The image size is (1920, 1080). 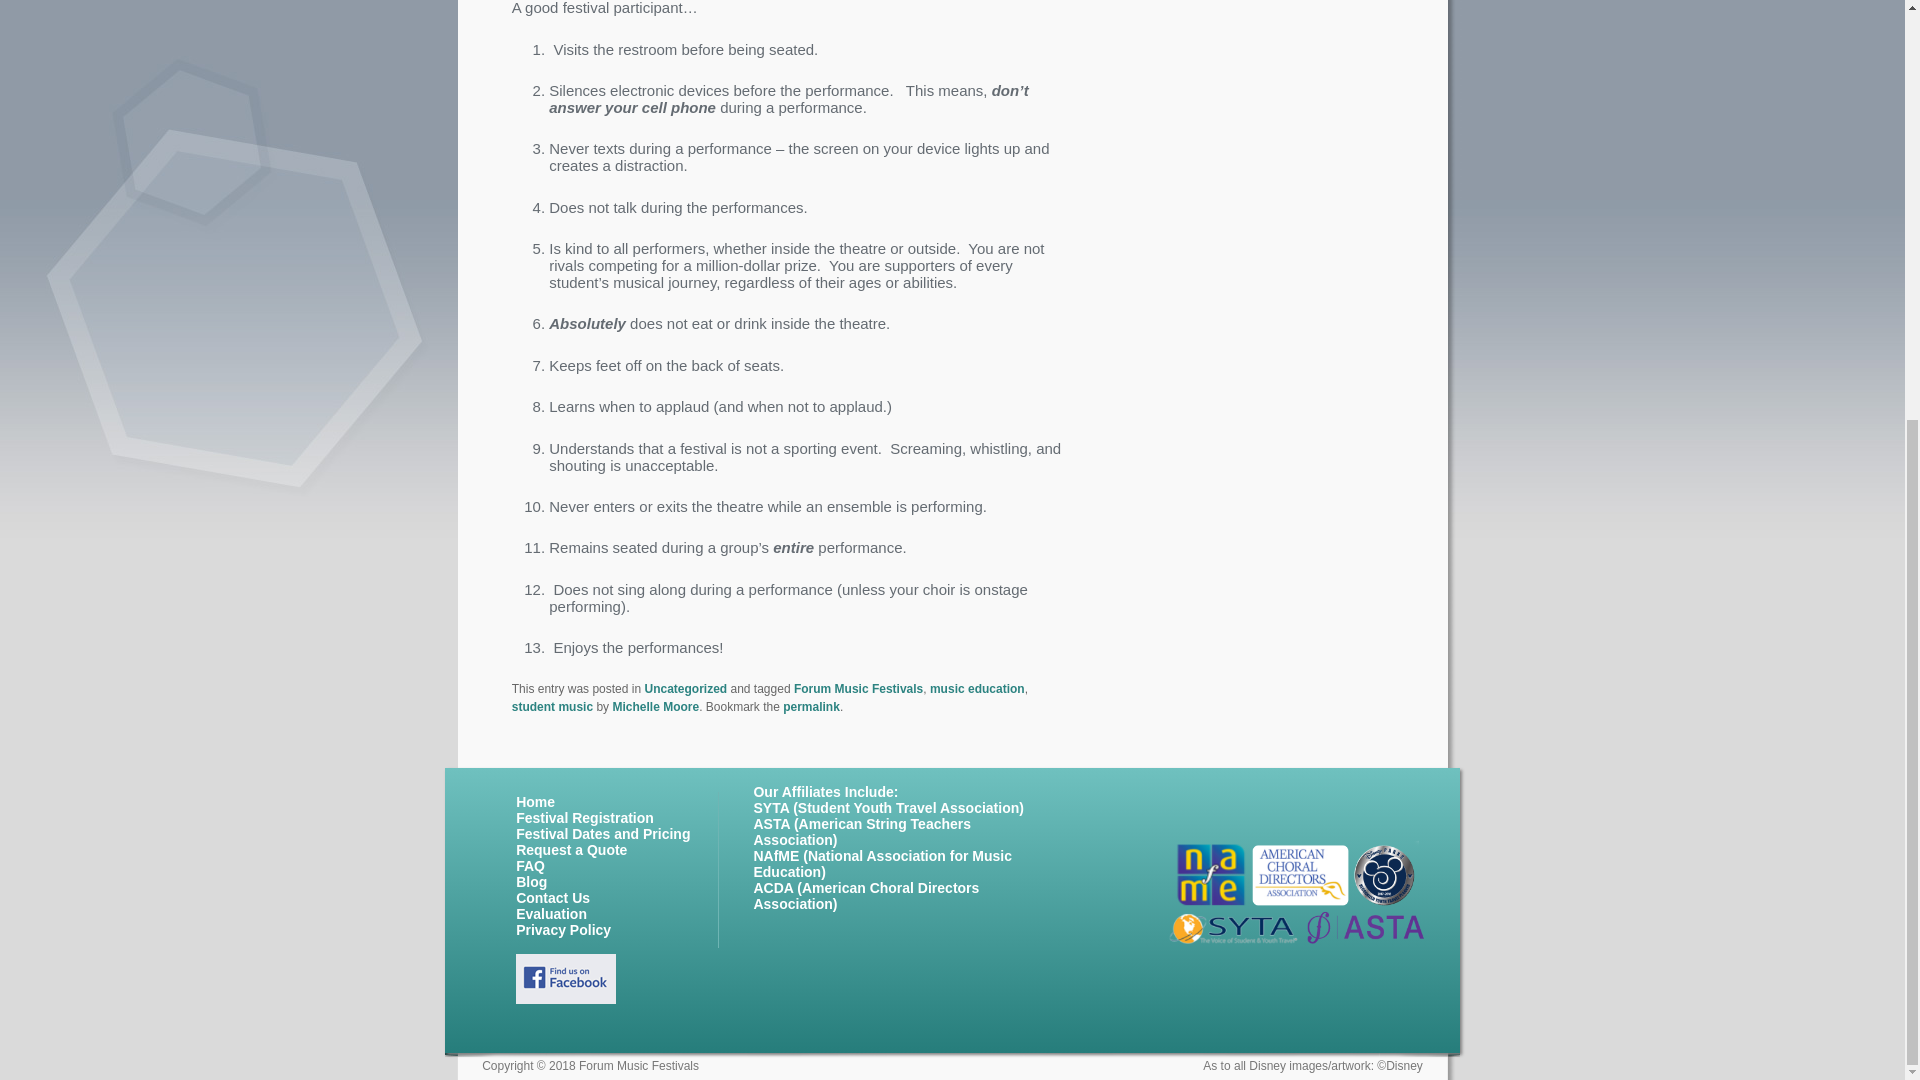 What do you see at coordinates (566, 978) in the screenshot?
I see `Facebook` at bounding box center [566, 978].